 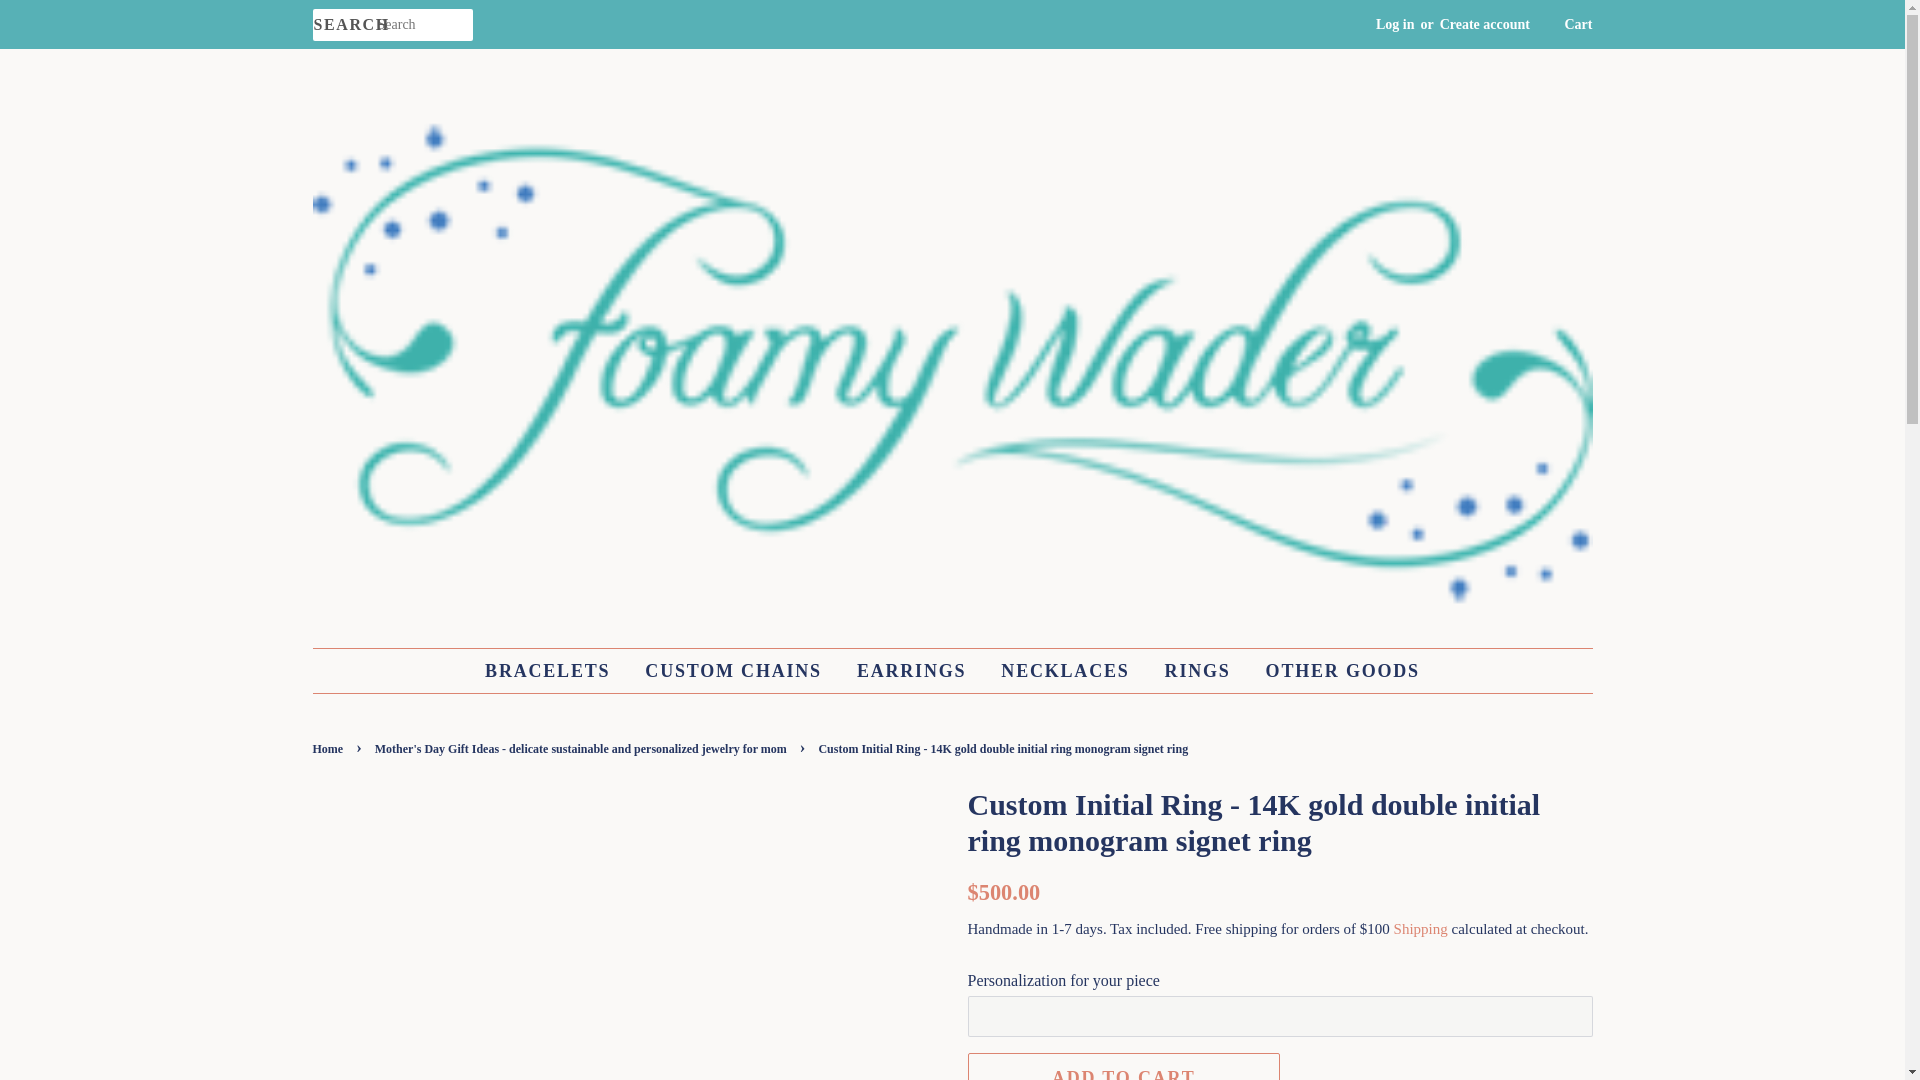 I want to click on Back to the frontpage, so click(x=329, y=748).